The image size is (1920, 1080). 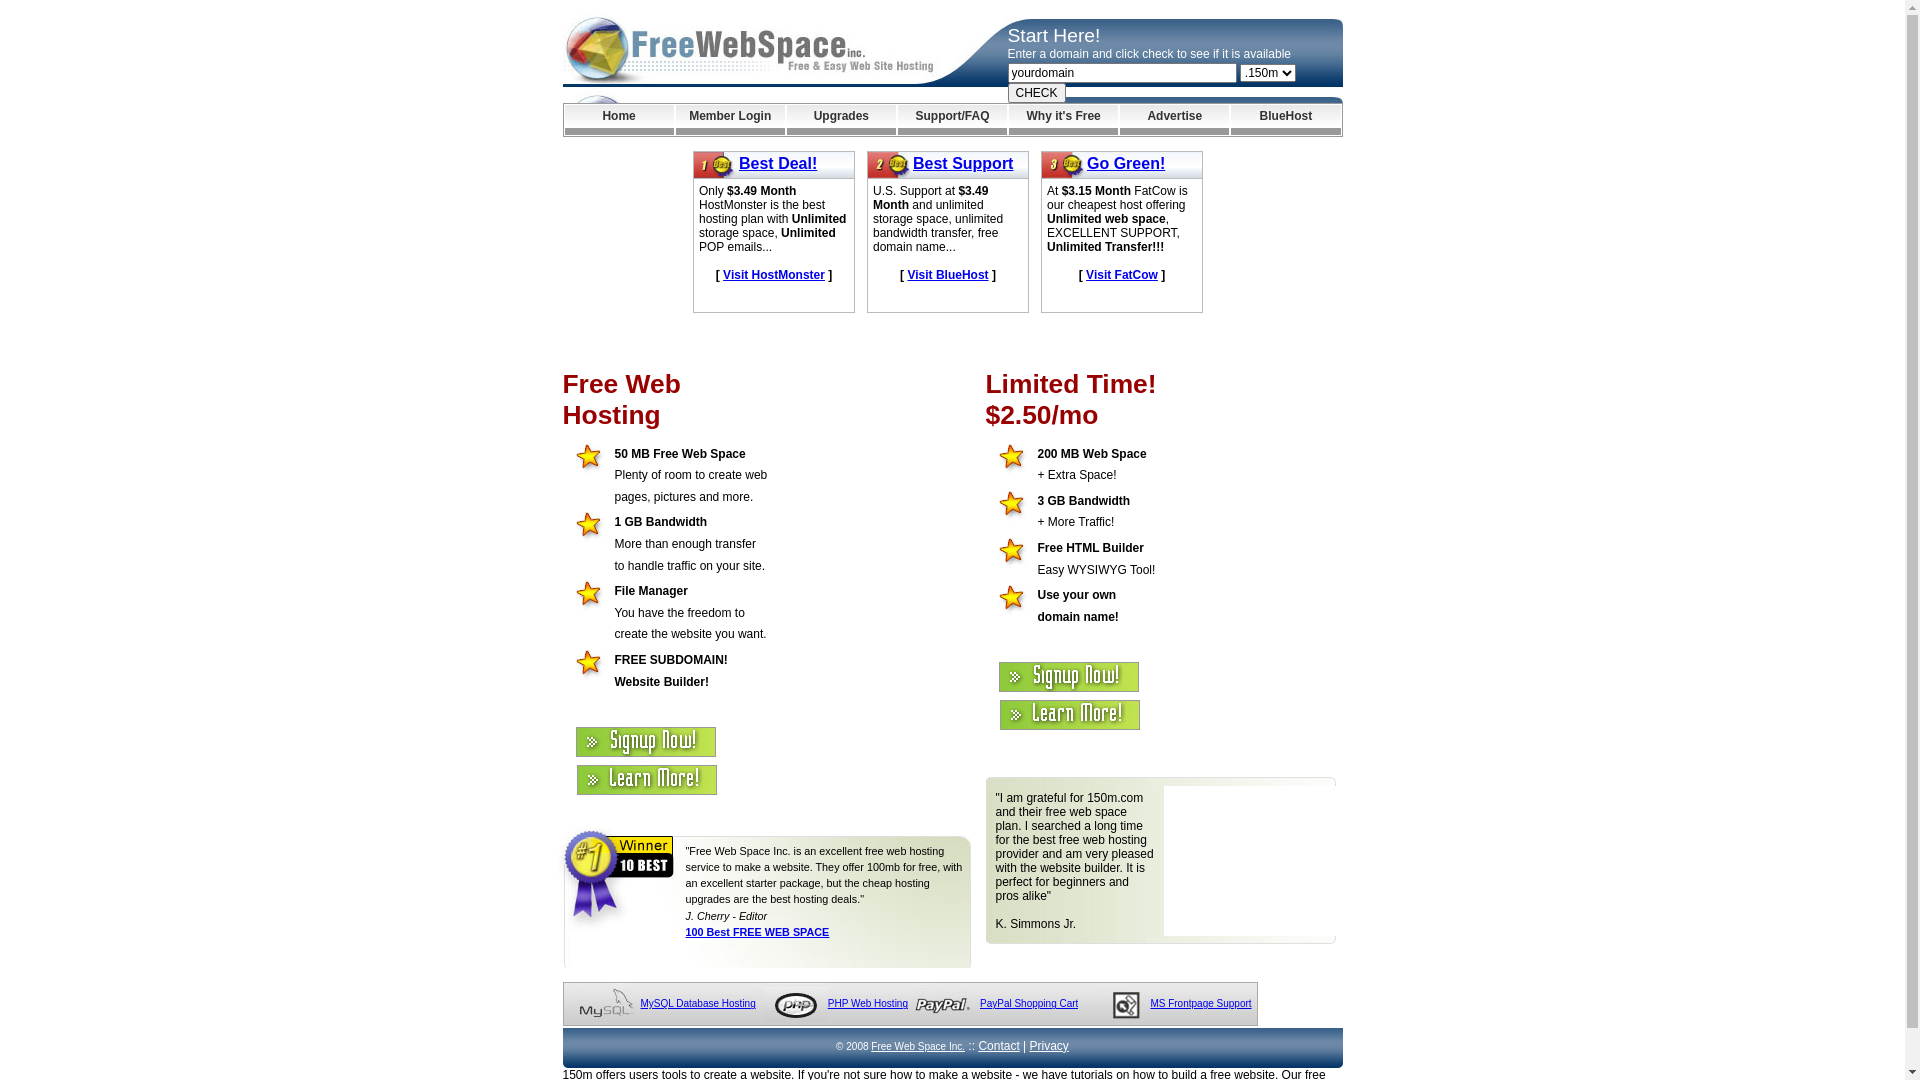 I want to click on Member Login, so click(x=730, y=120).